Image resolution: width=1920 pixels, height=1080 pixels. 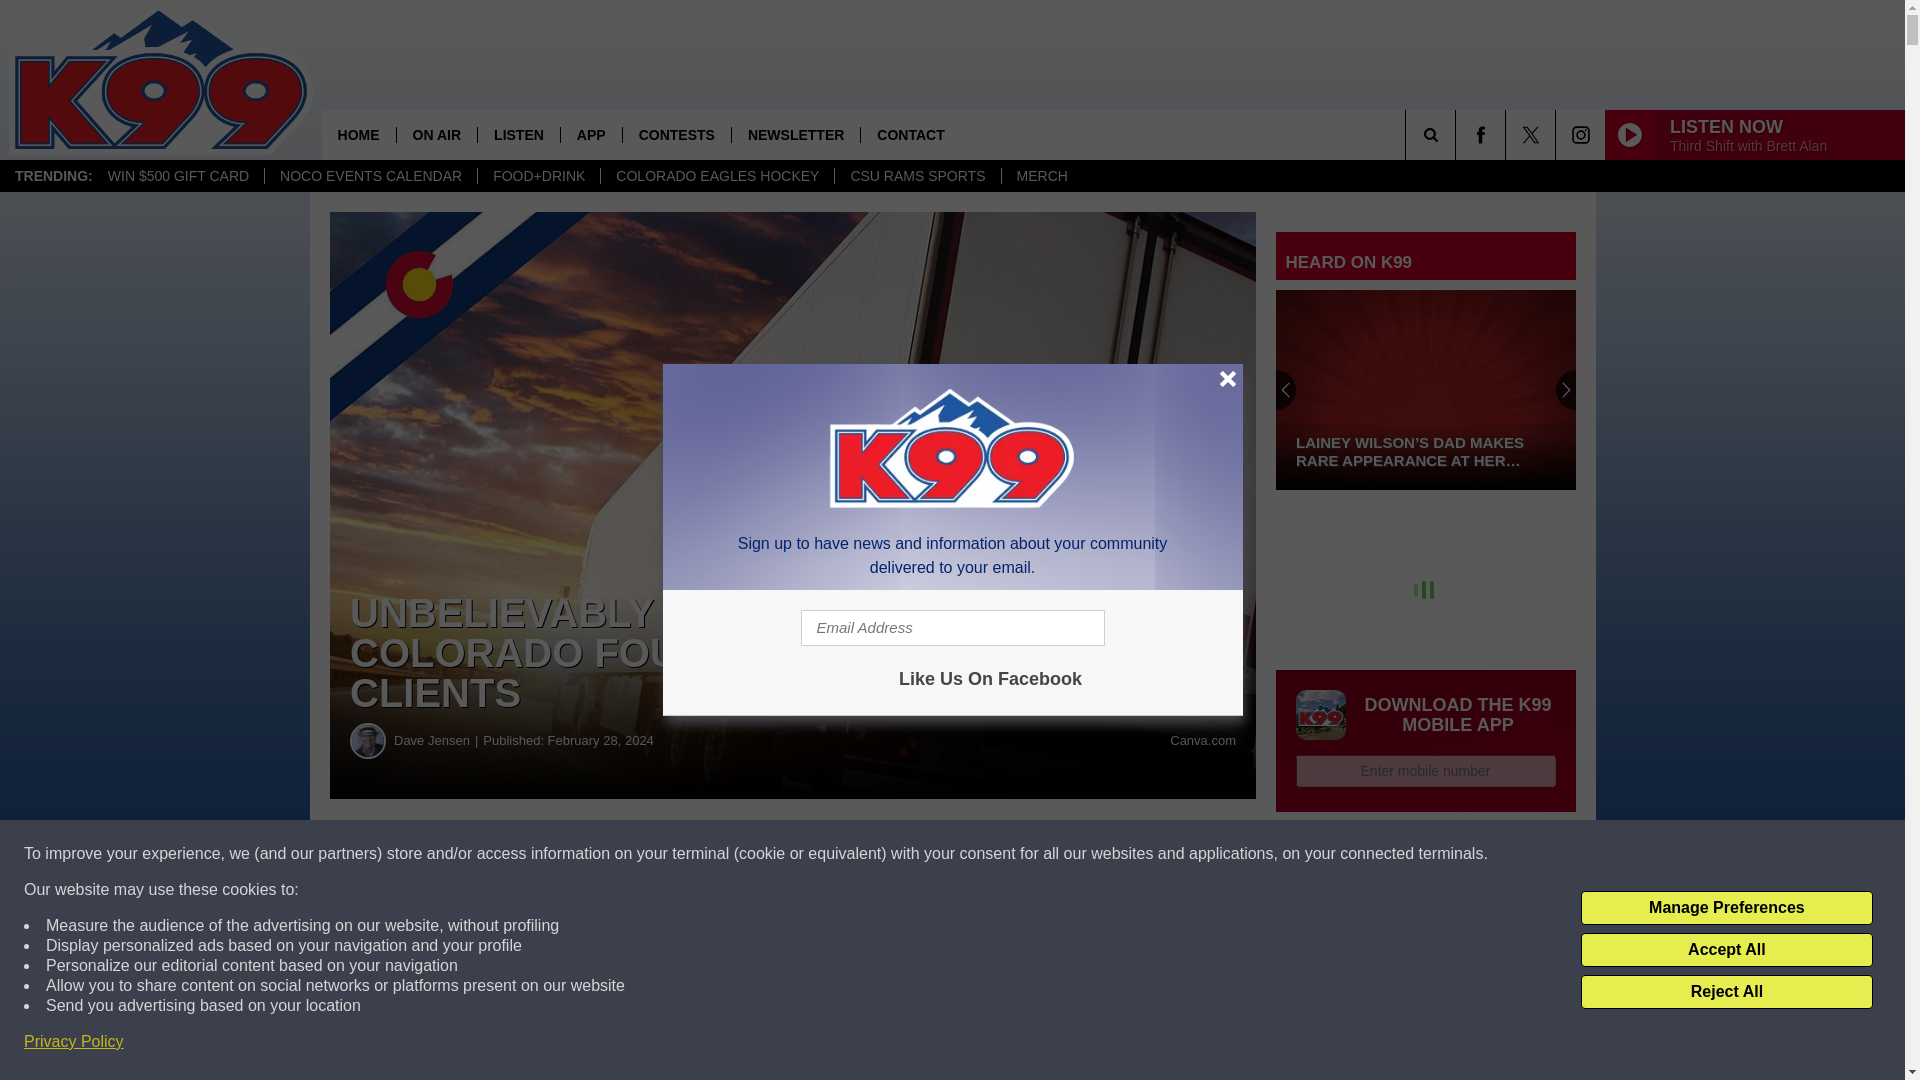 What do you see at coordinates (952, 628) in the screenshot?
I see `Email Address` at bounding box center [952, 628].